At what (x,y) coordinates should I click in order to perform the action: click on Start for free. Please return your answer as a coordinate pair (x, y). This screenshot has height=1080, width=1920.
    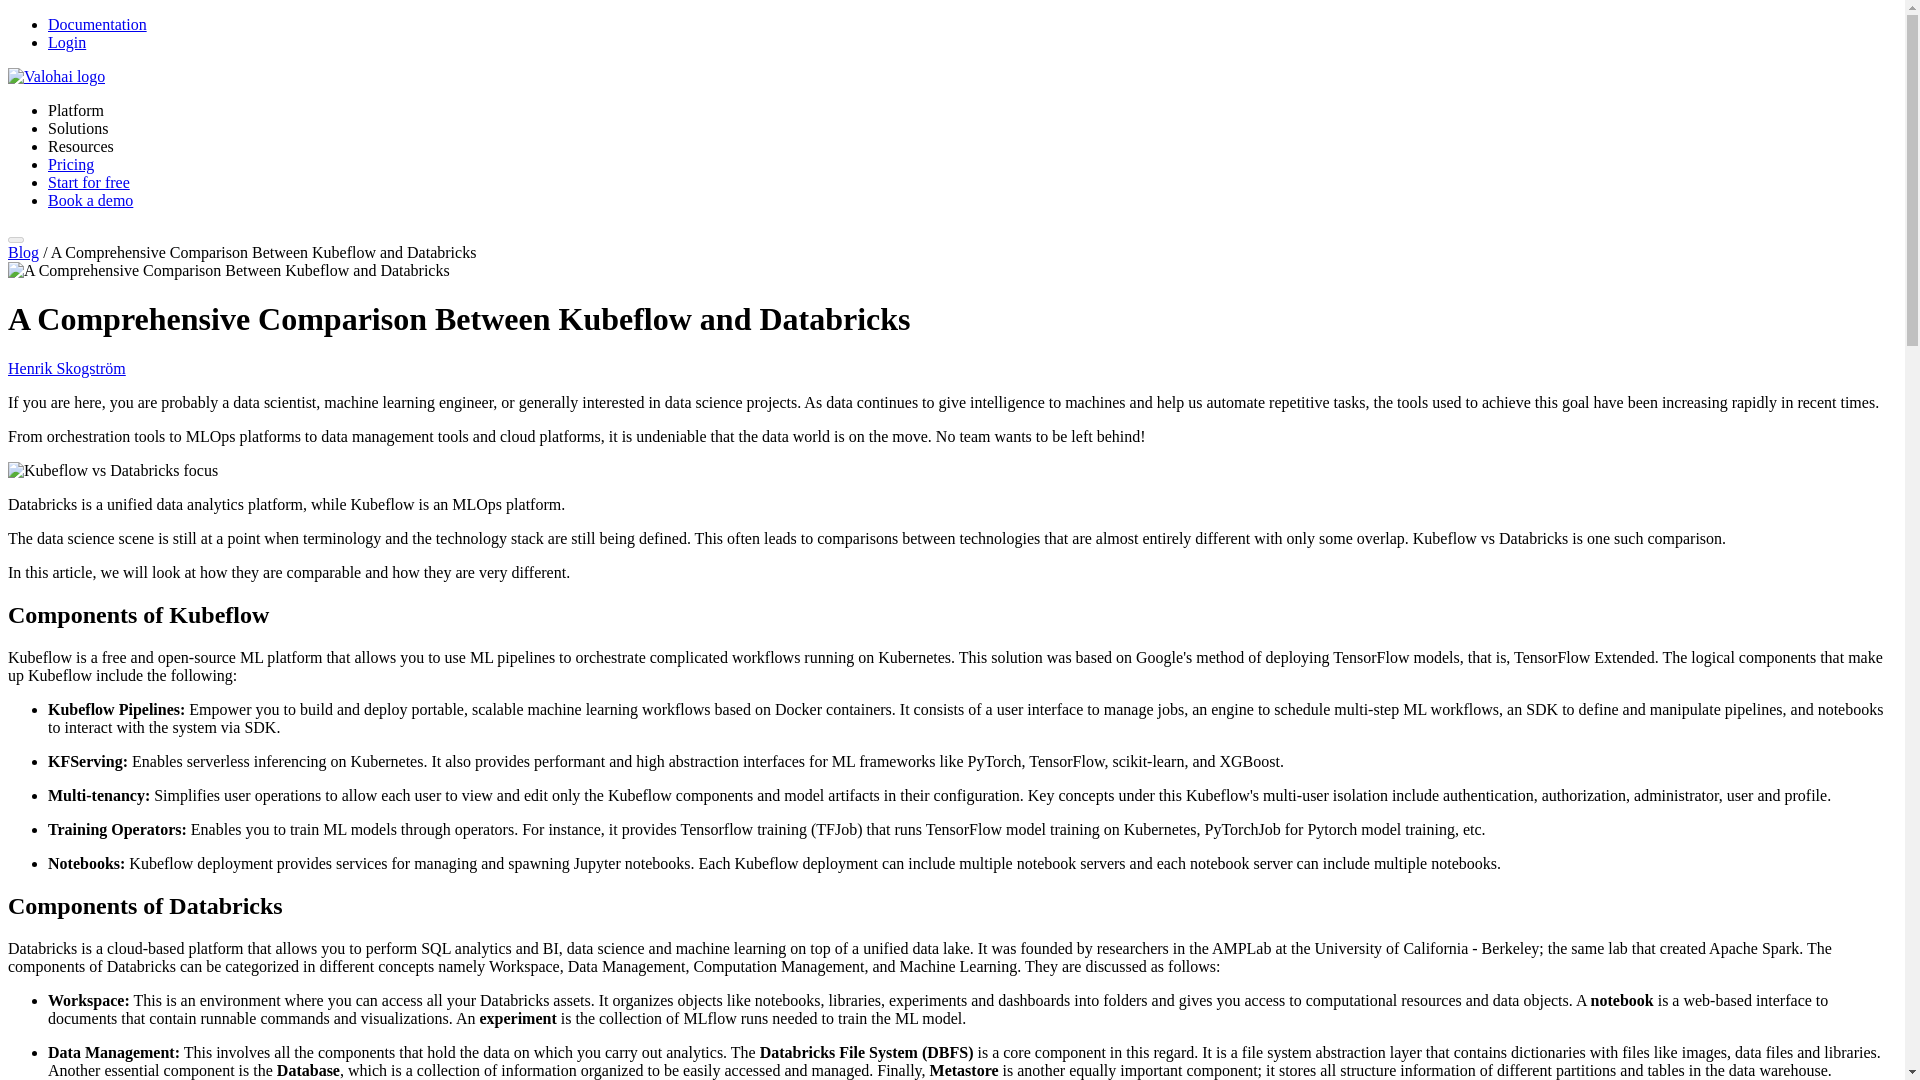
    Looking at the image, I should click on (89, 182).